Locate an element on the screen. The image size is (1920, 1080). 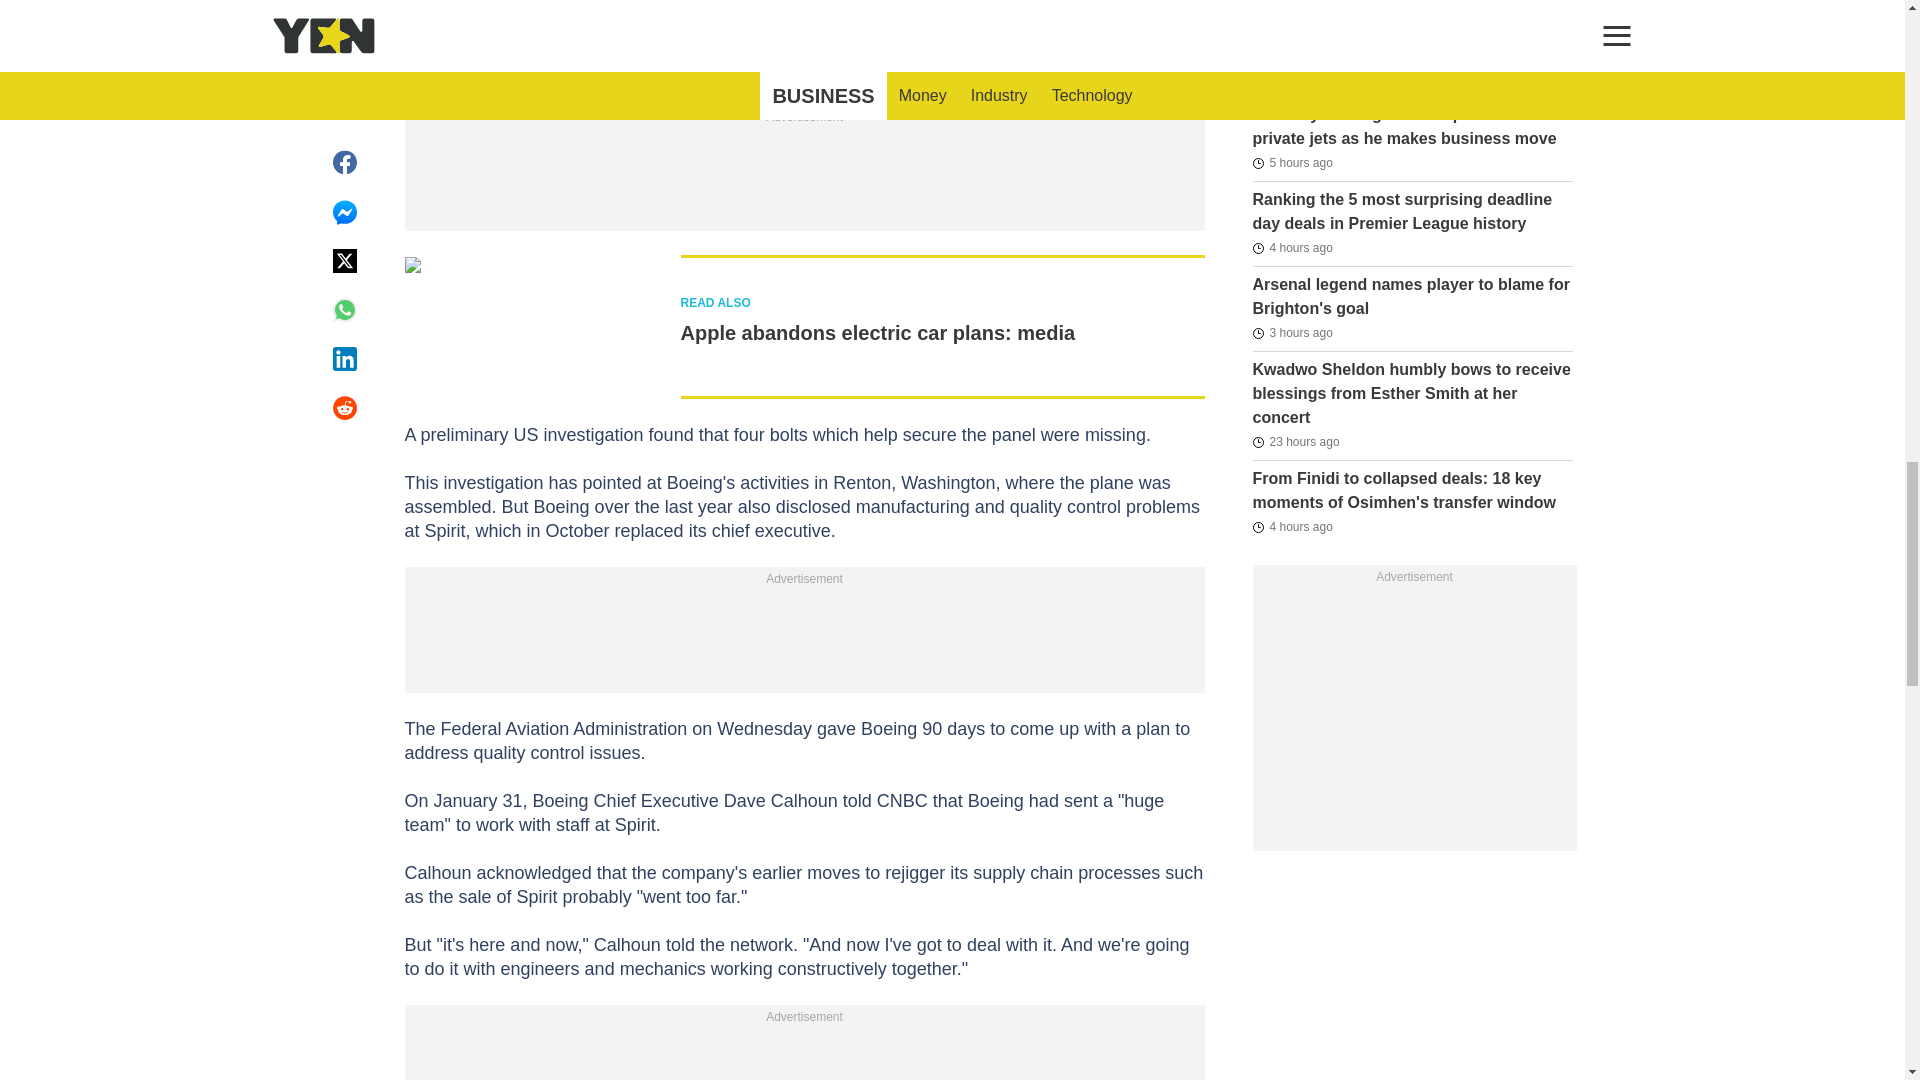
2024-08-31T15:00:17Z is located at coordinates (1294, 441).